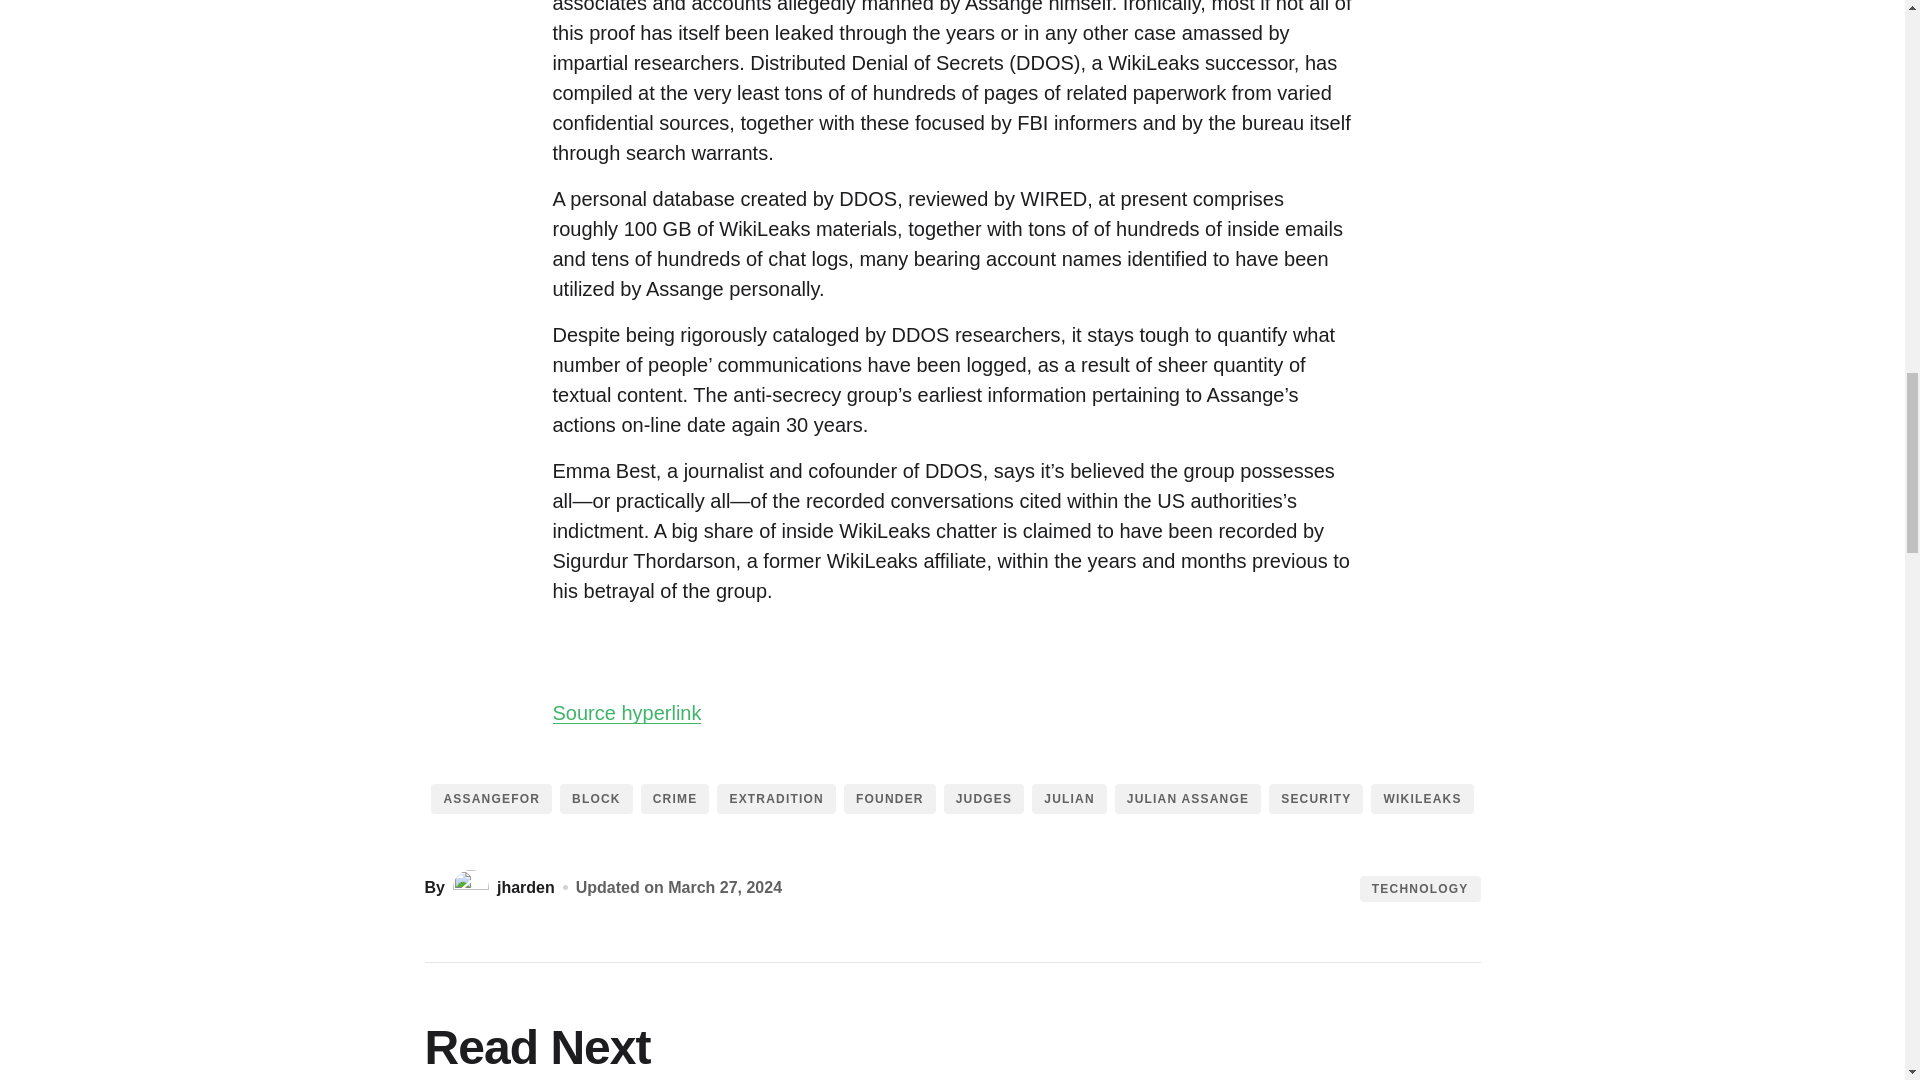 The image size is (1920, 1080). I want to click on TECHNOLOGY, so click(1420, 888).